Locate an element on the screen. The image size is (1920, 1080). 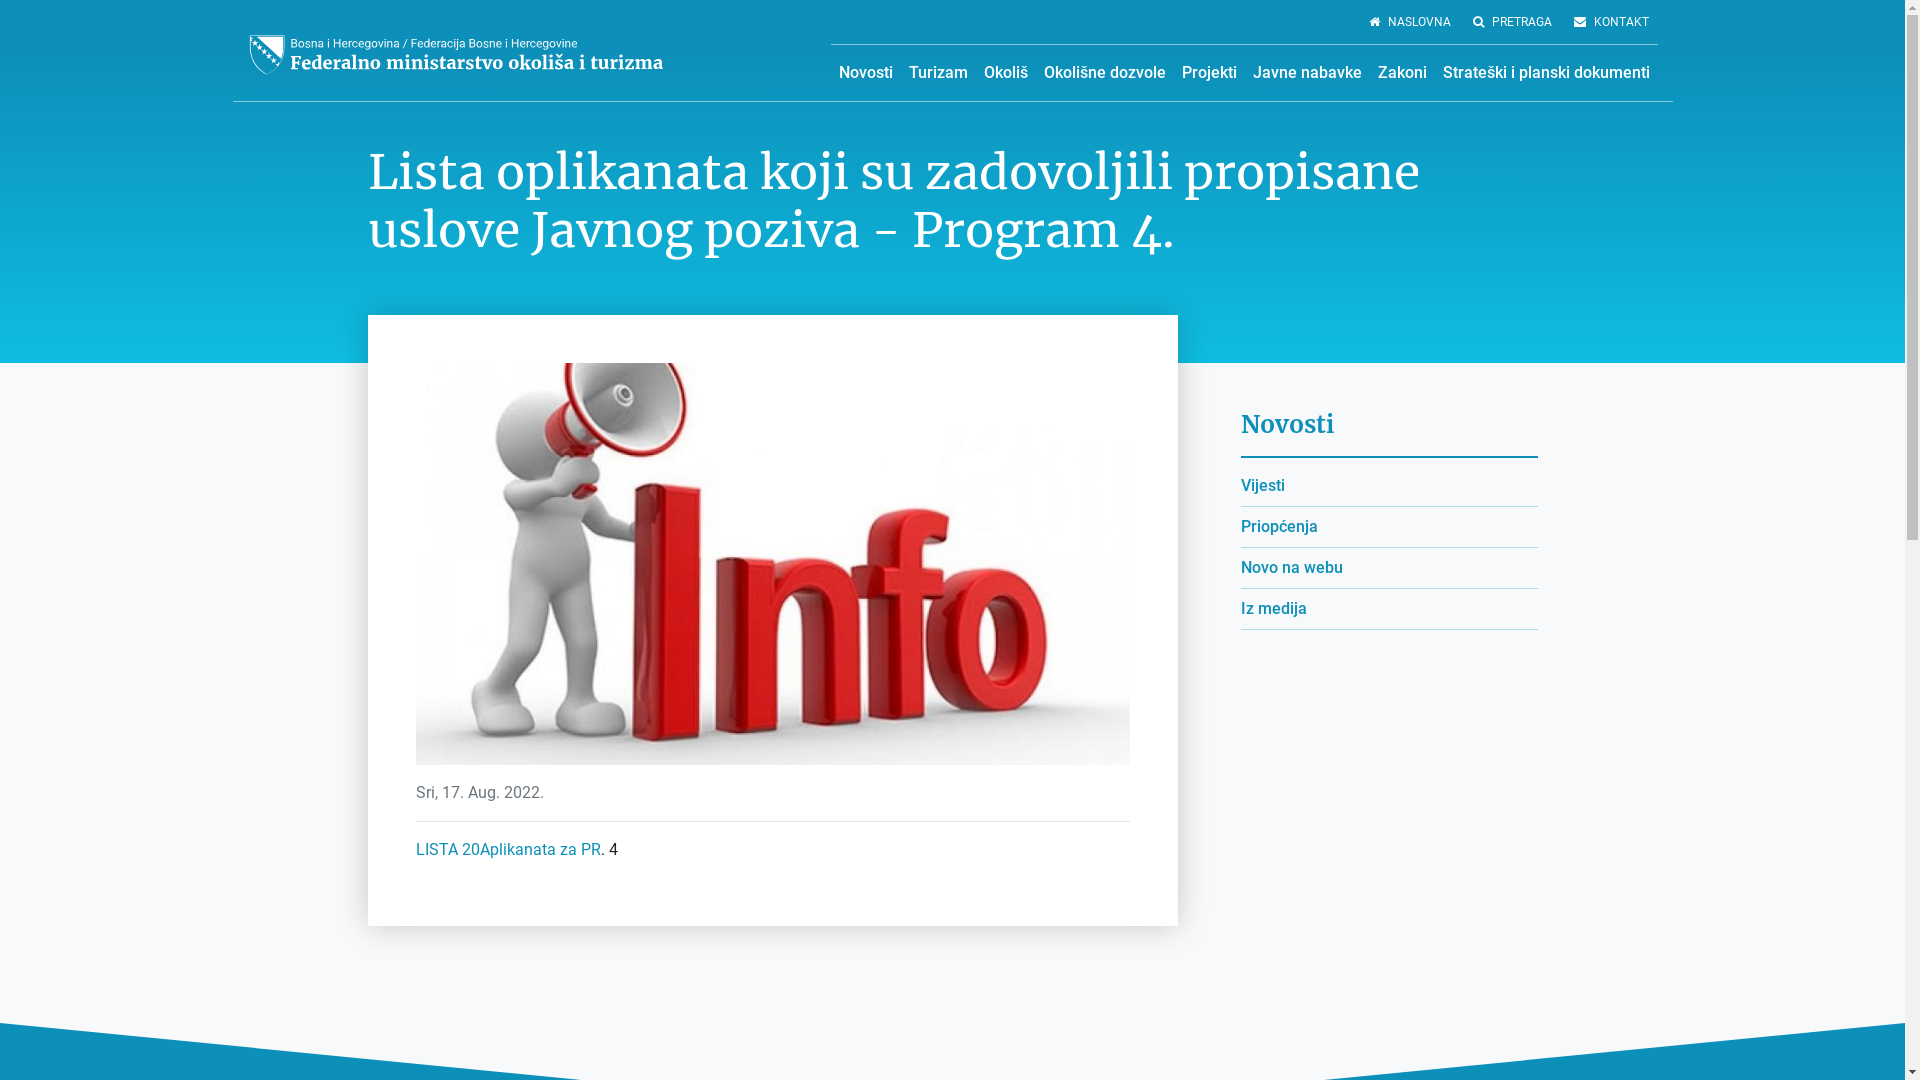
Iz medija is located at coordinates (1273, 608).